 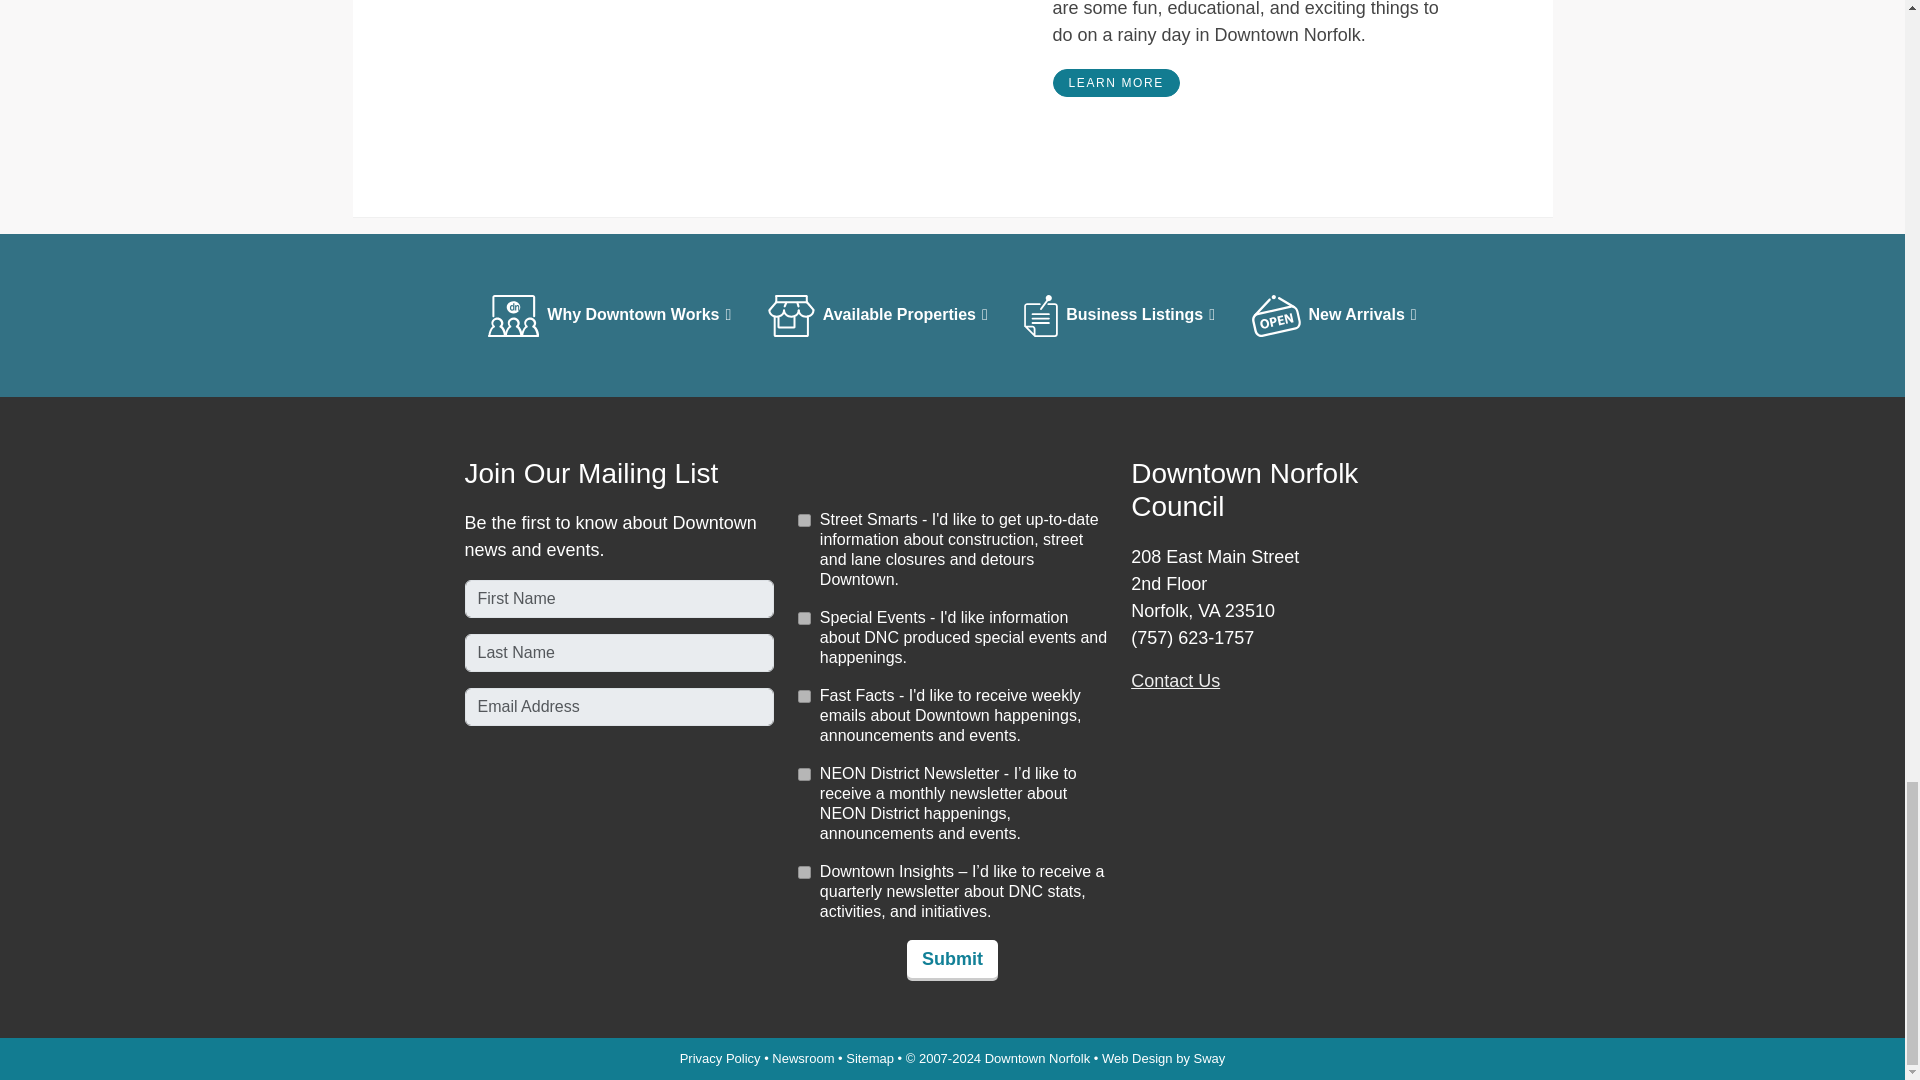 I want to click on 1, so click(x=804, y=872).